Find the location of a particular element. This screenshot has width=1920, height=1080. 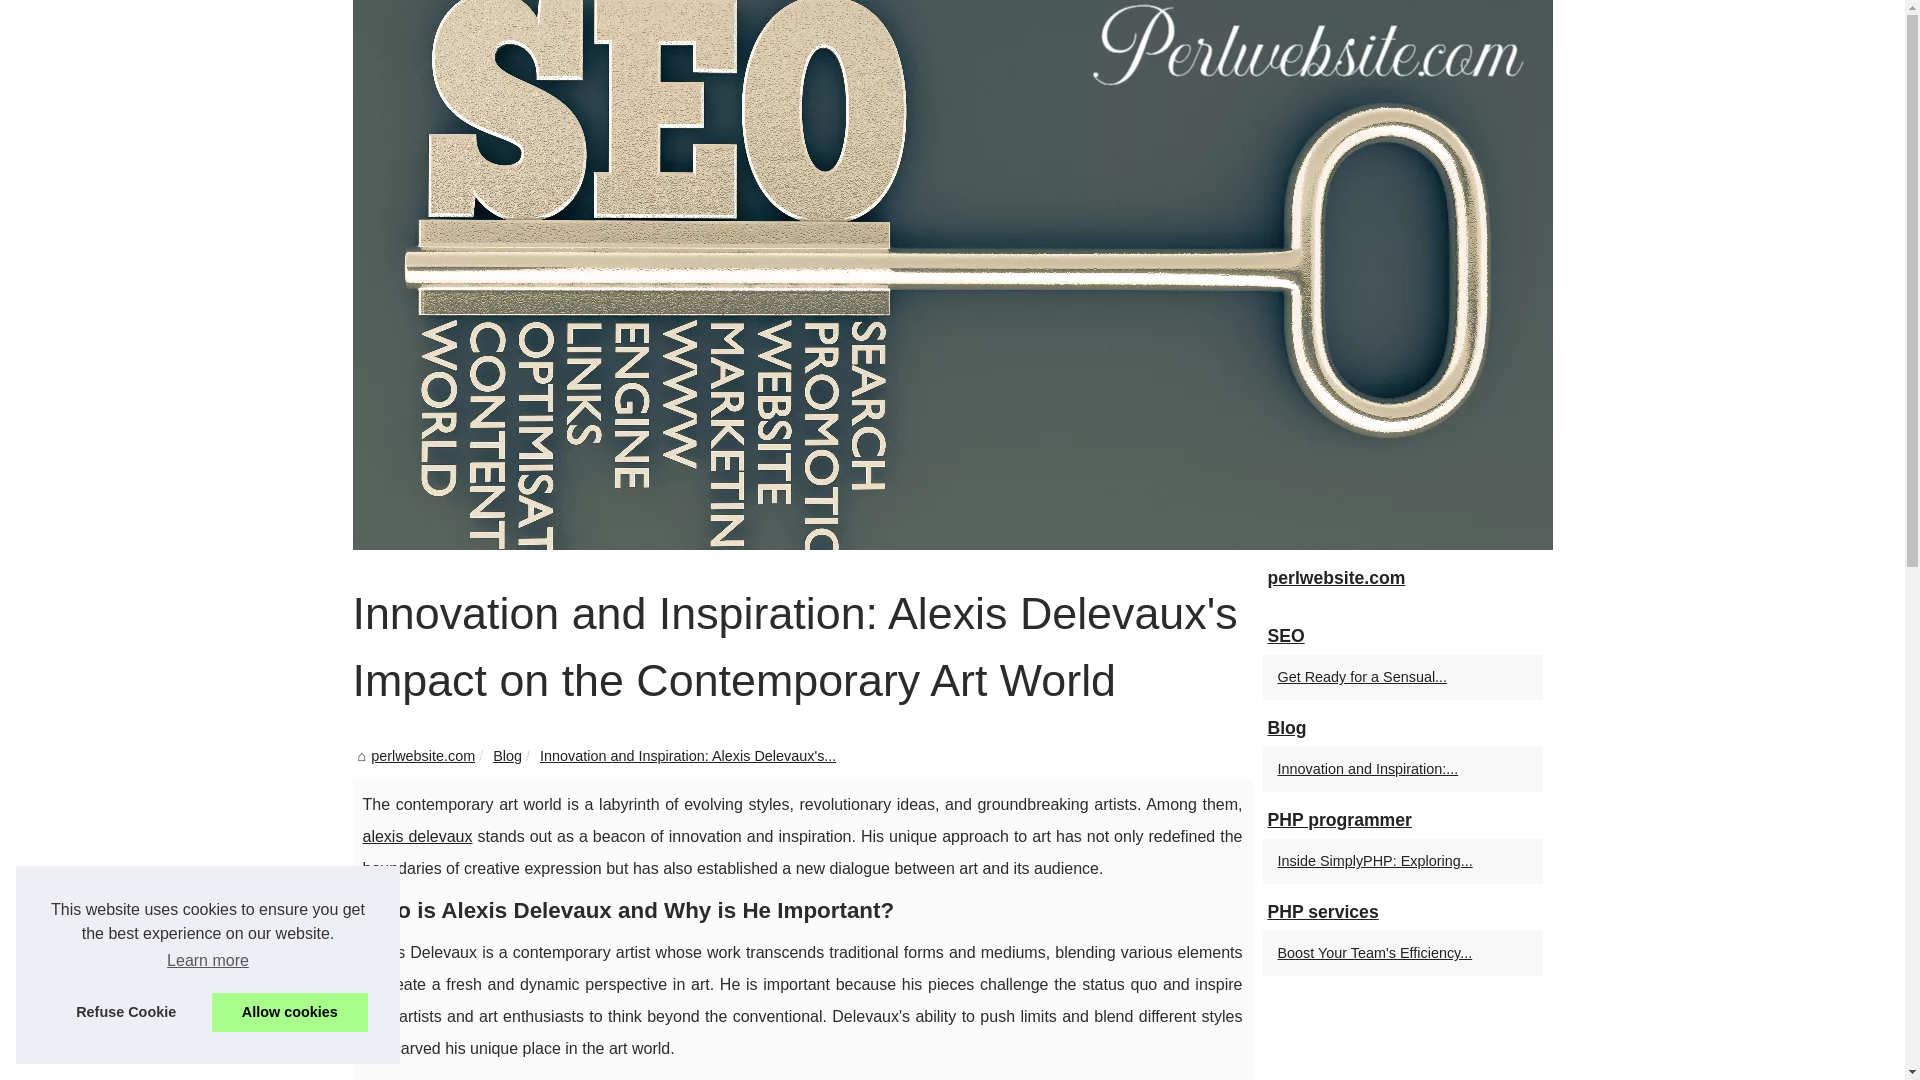

perlwebsite.com is located at coordinates (1401, 579).